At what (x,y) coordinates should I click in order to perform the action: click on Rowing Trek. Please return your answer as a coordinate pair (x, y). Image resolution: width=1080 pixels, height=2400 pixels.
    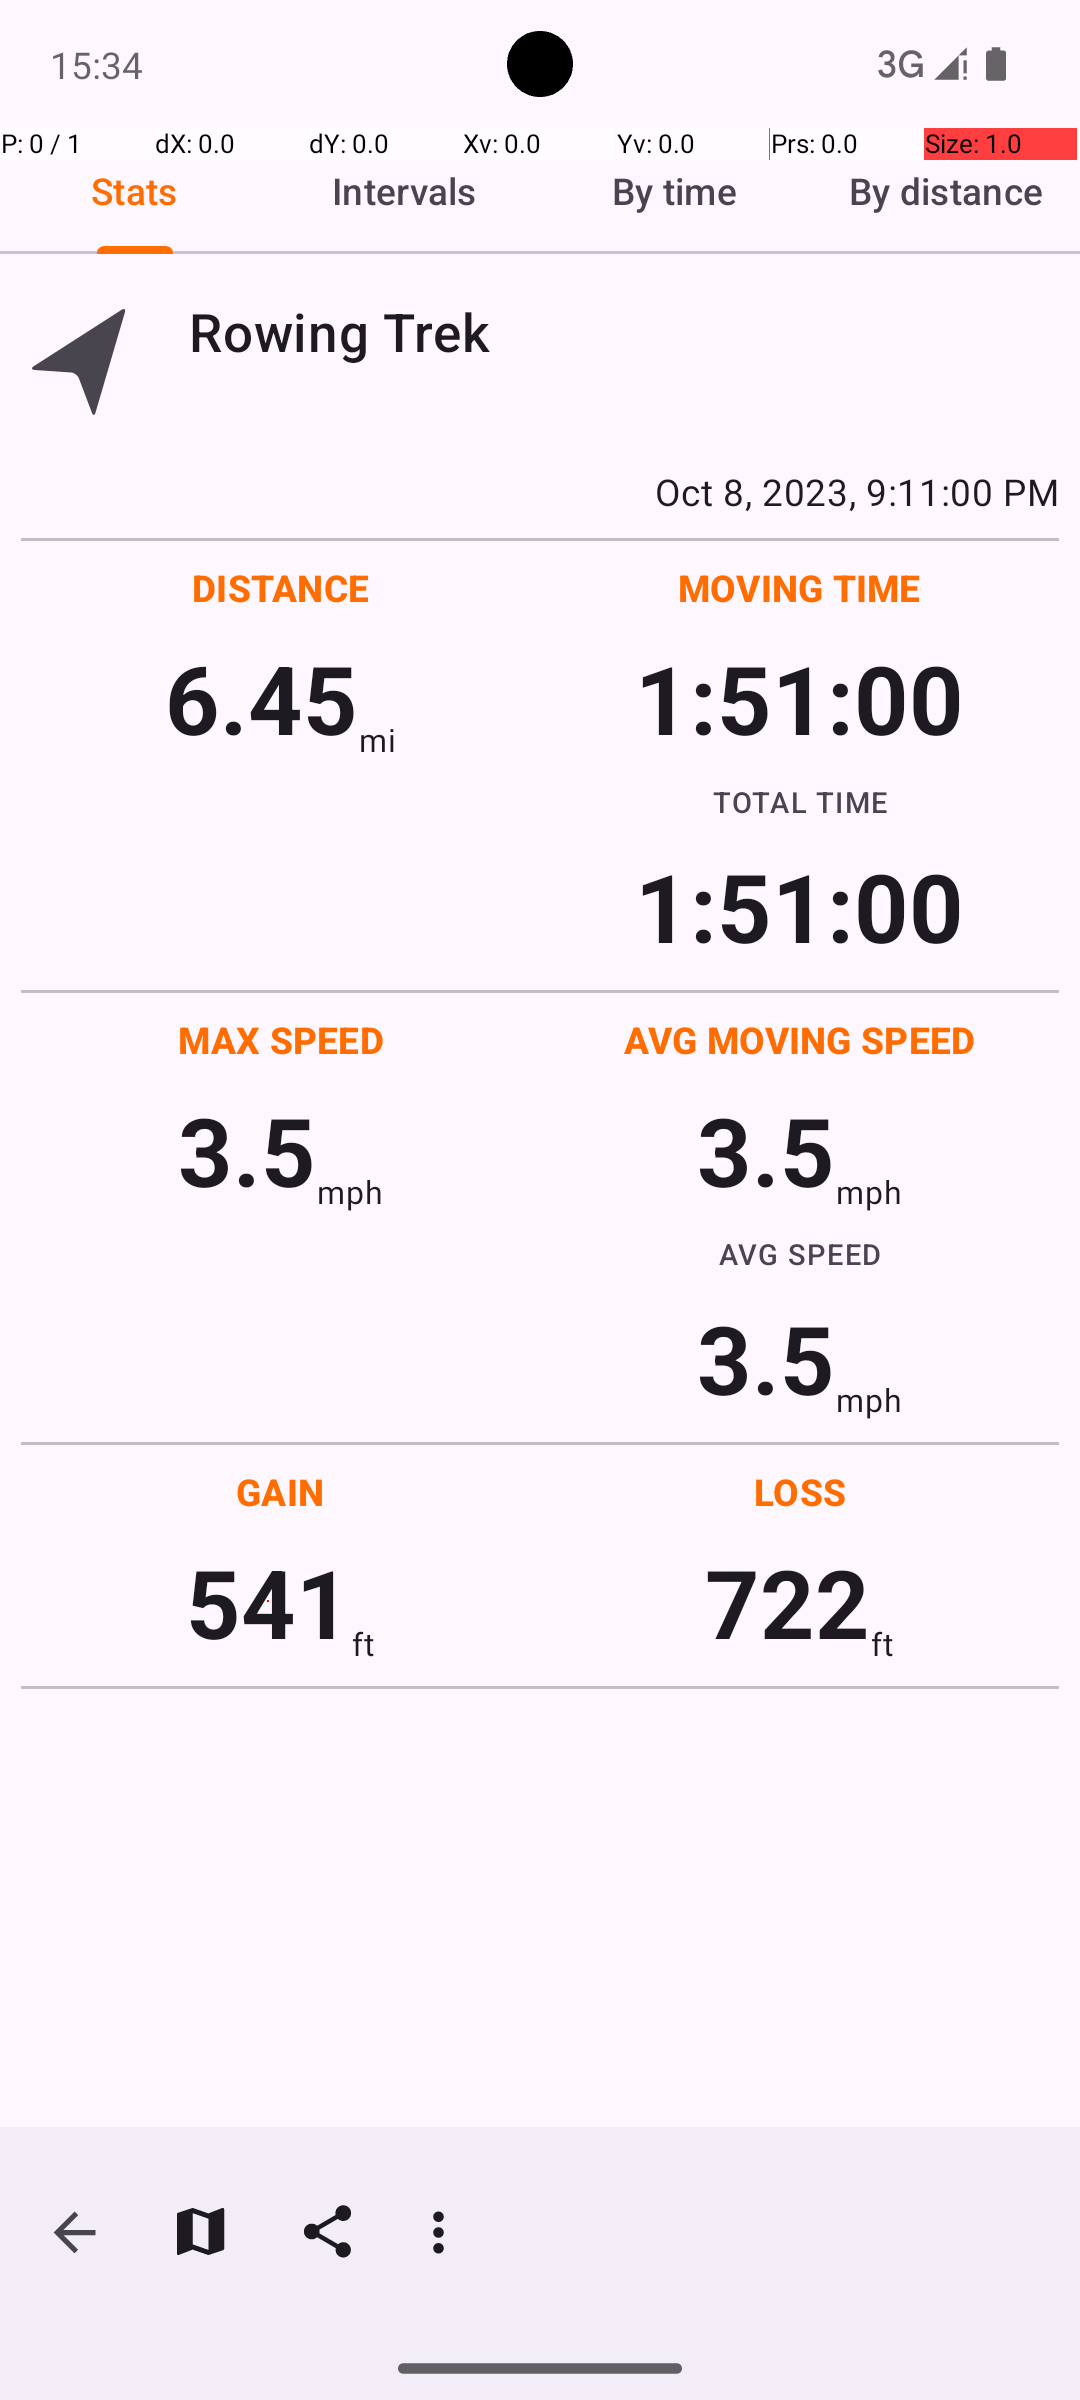
    Looking at the image, I should click on (624, 332).